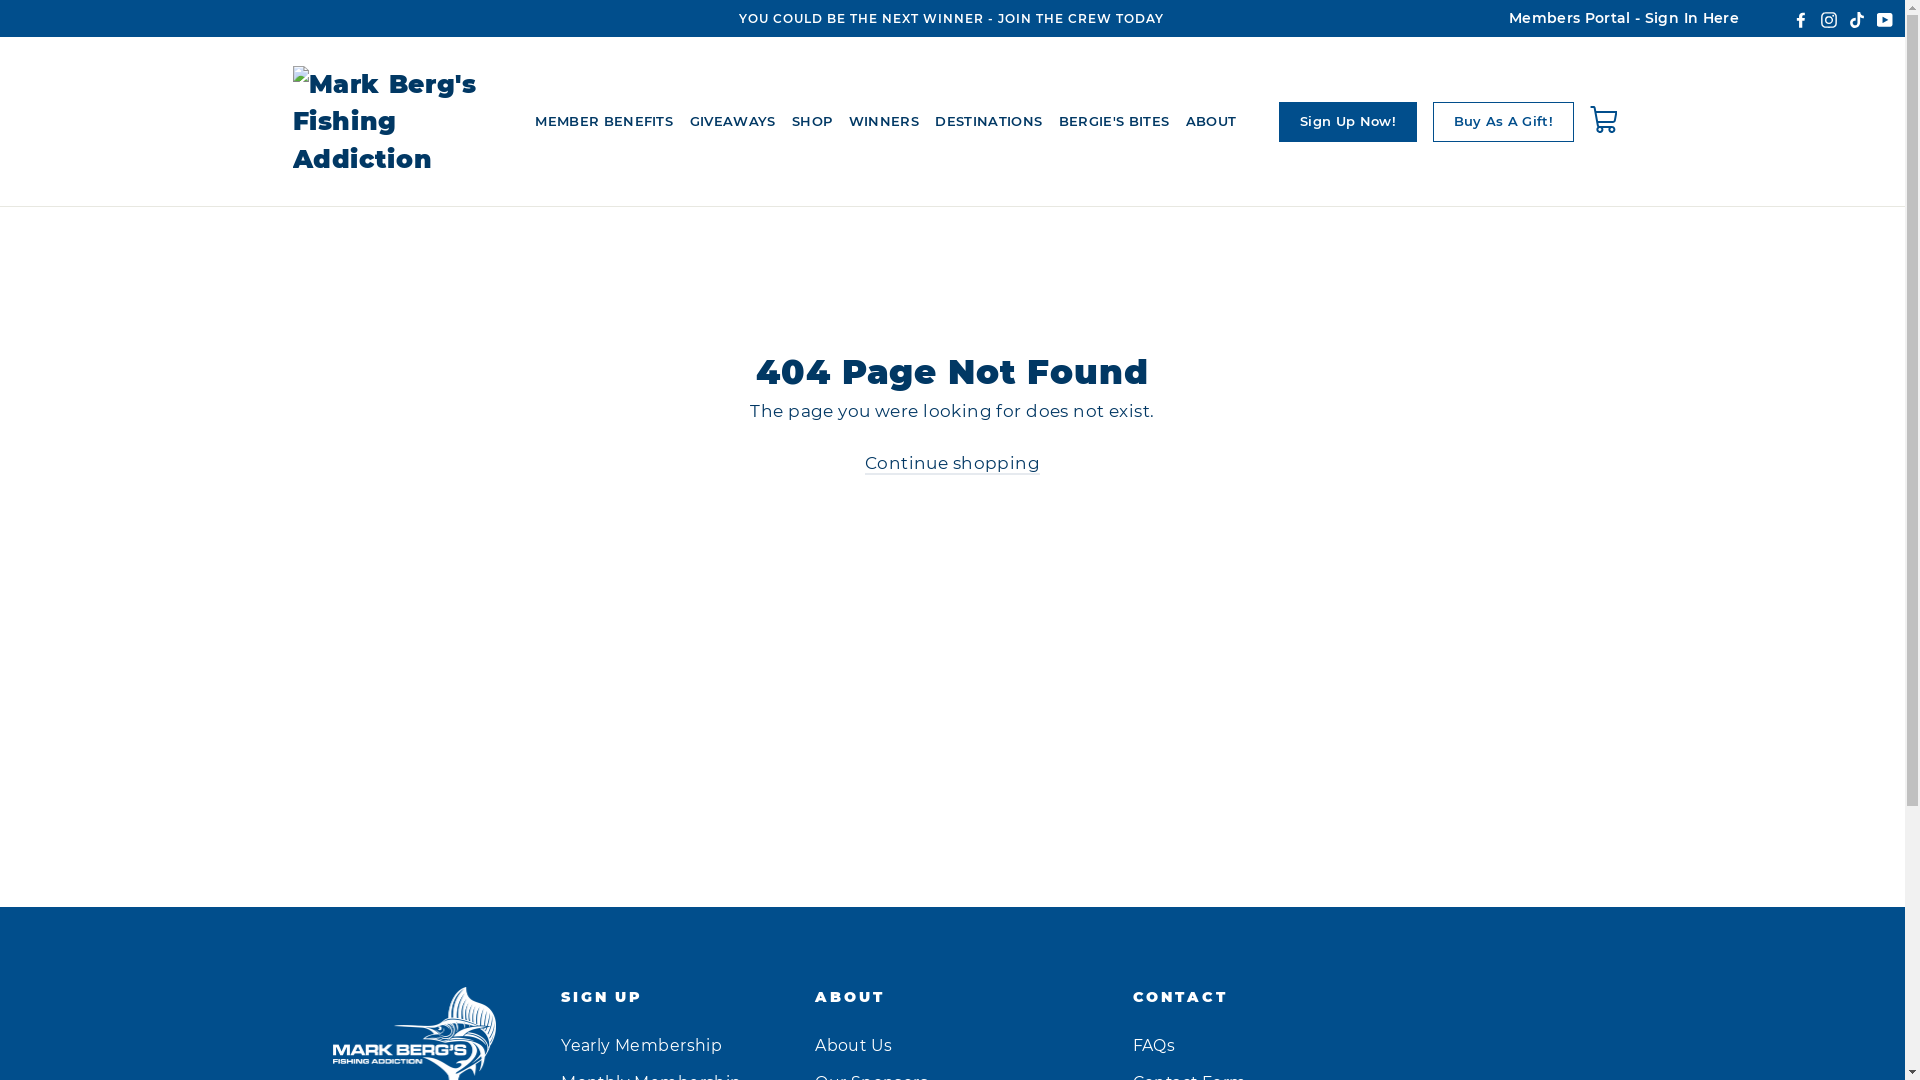  Describe the element at coordinates (959, 1046) in the screenshot. I see `About Us` at that location.